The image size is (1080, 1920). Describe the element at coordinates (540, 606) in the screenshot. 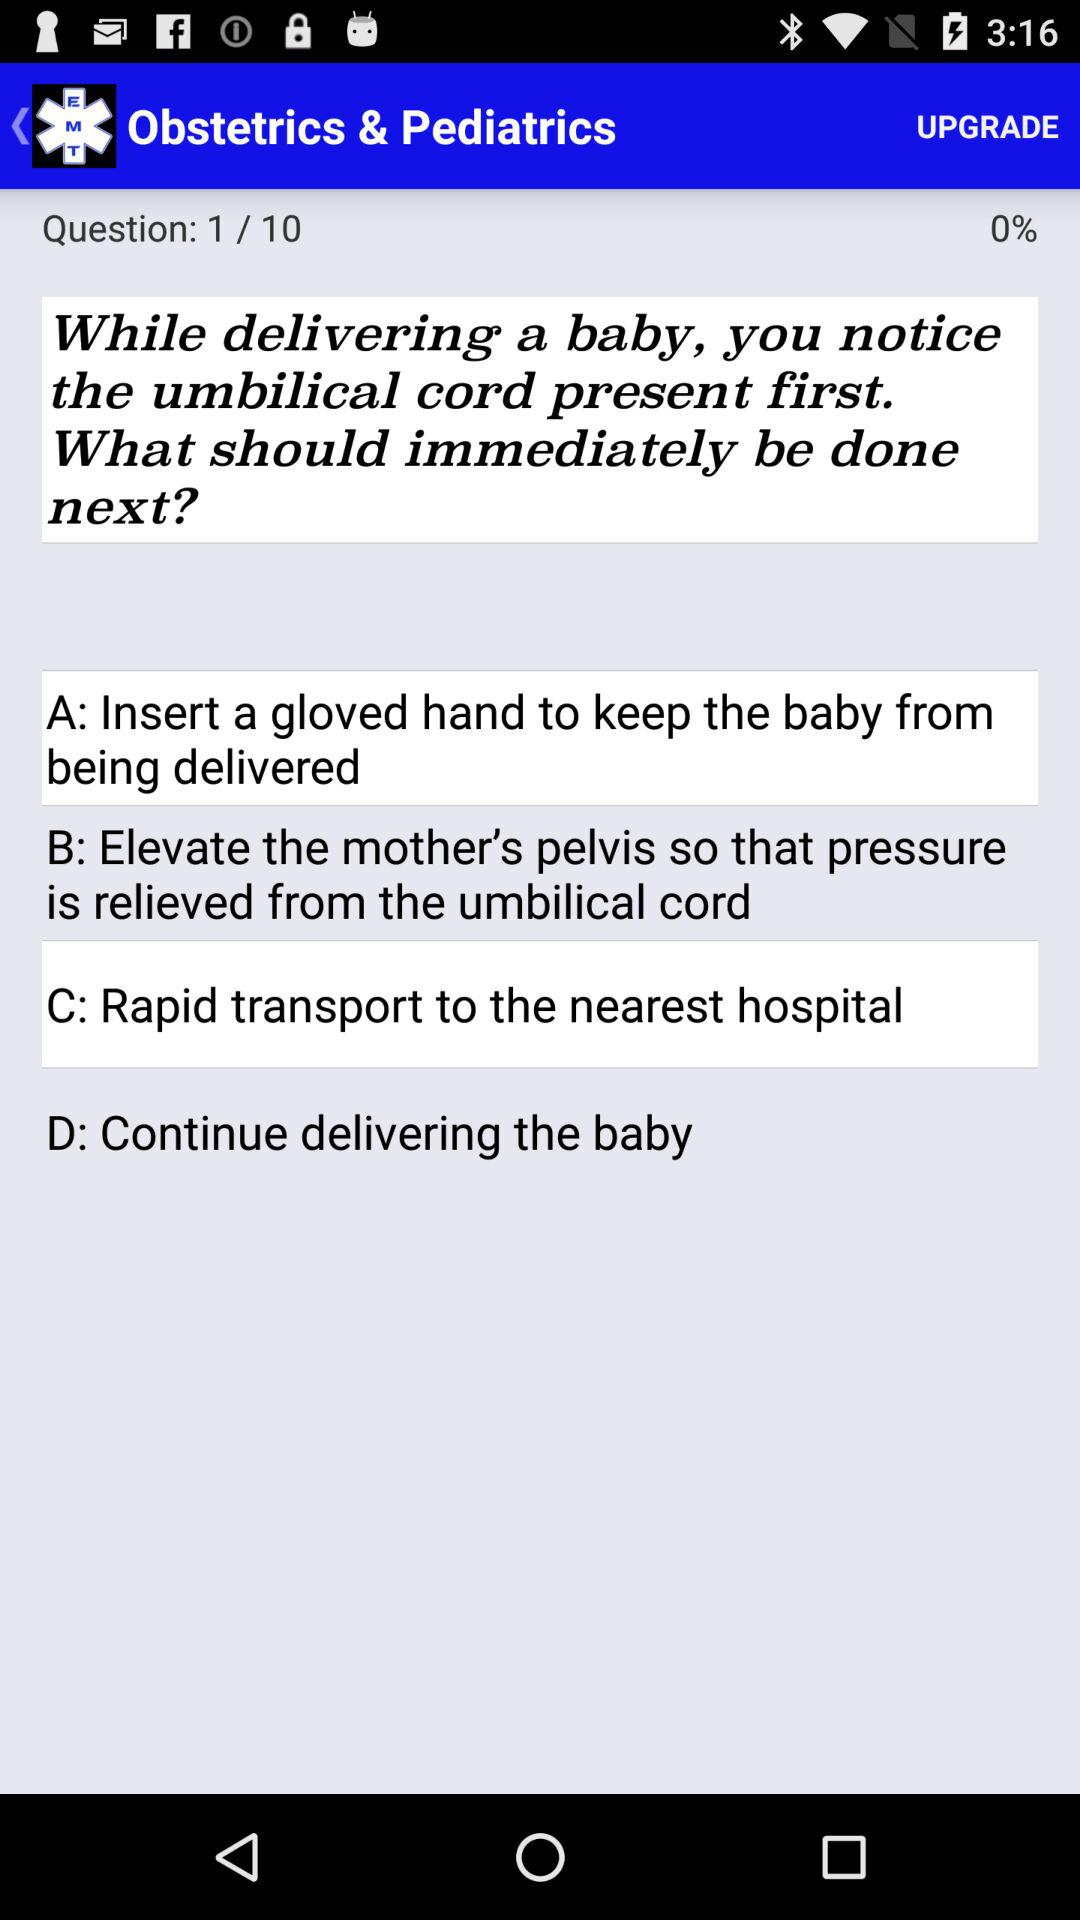

I see `launch the   app` at that location.